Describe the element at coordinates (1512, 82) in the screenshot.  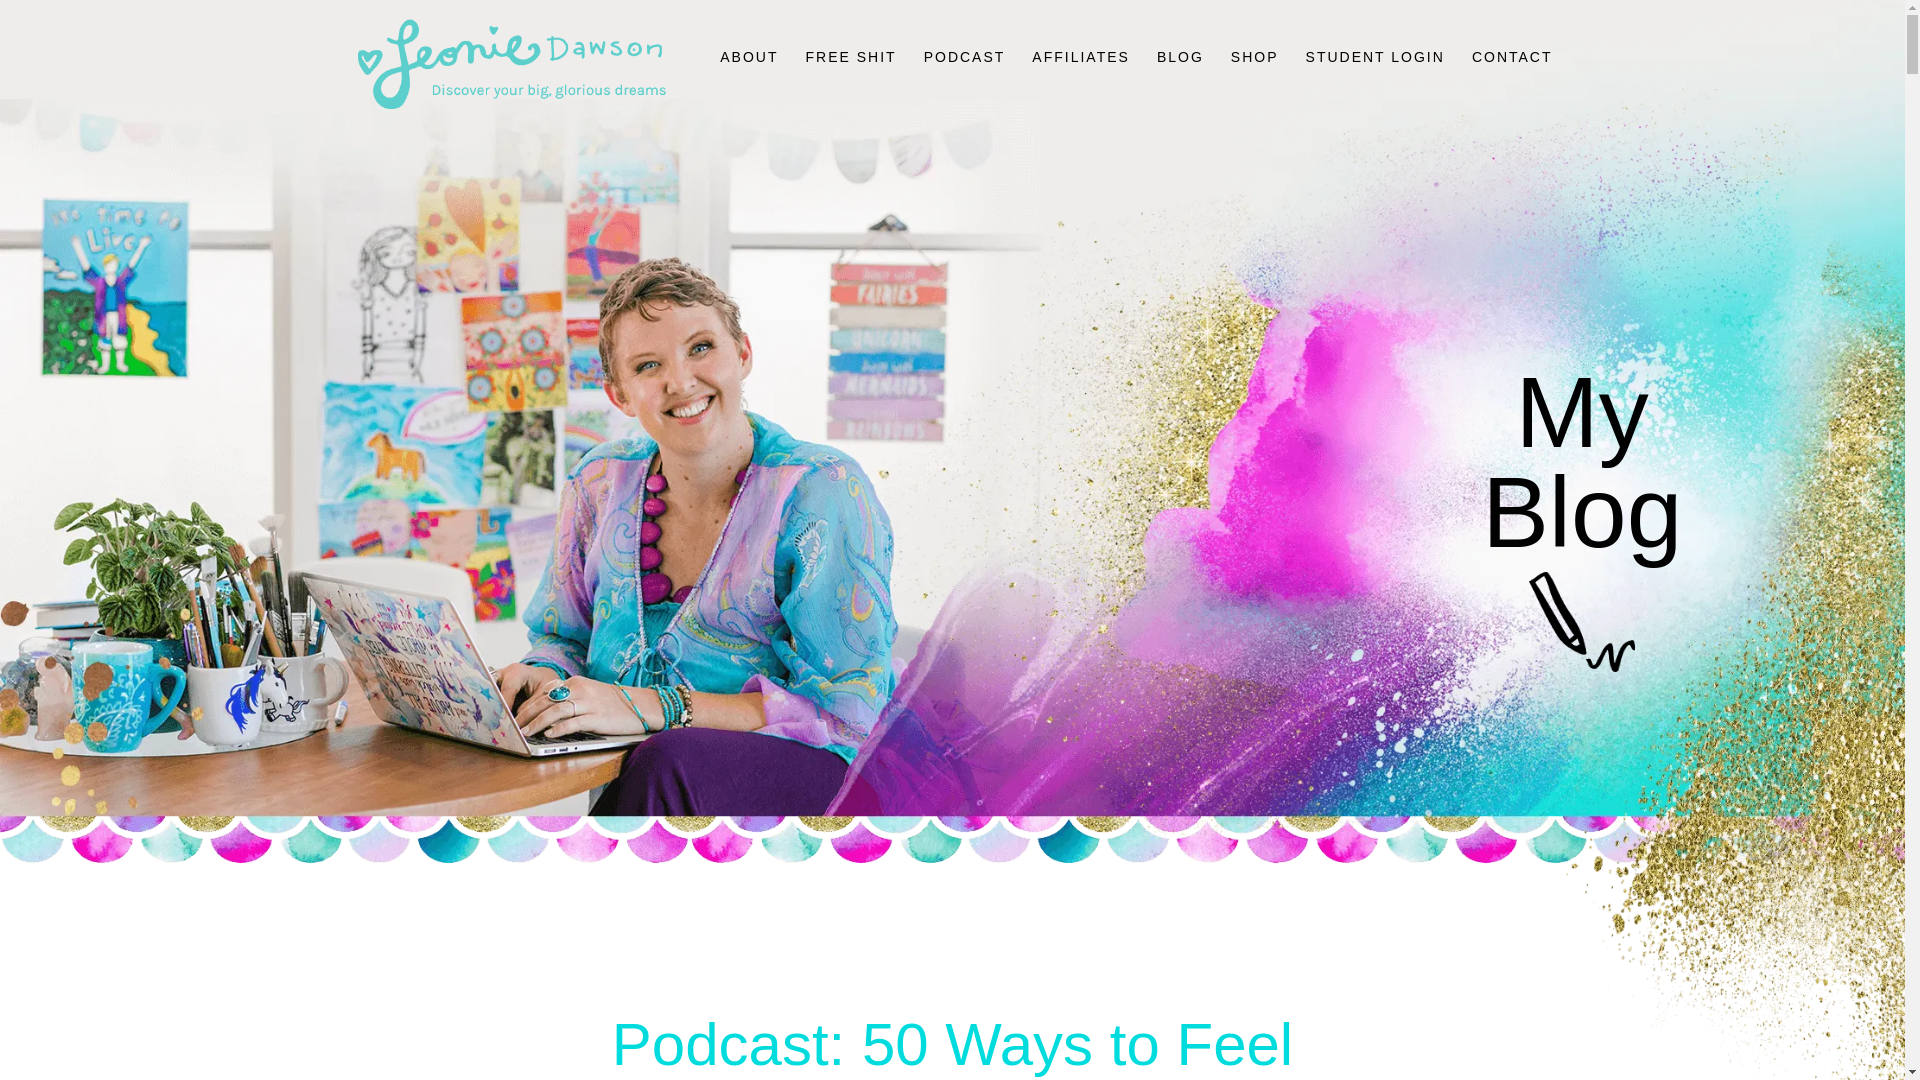
I see `CONTACT` at that location.